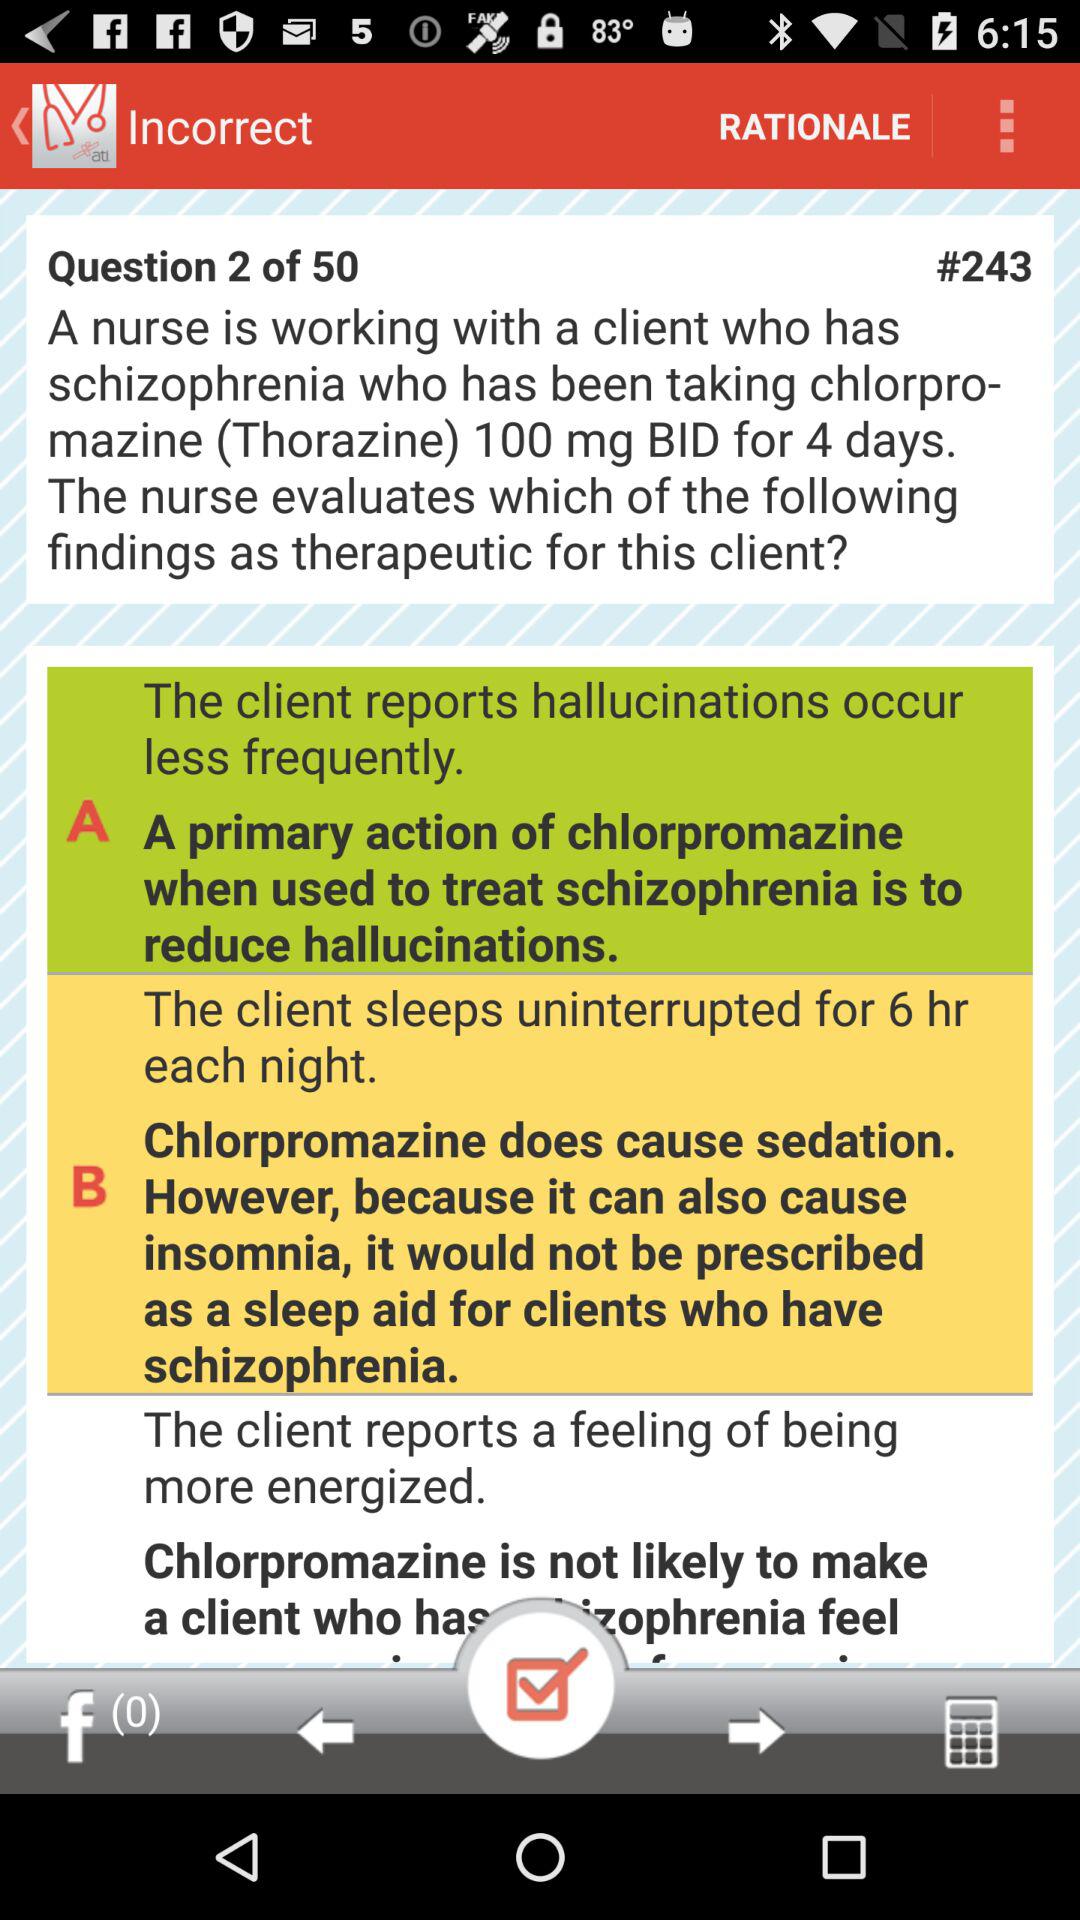 The height and width of the screenshot is (1920, 1080). What do you see at coordinates (324, 1730) in the screenshot?
I see `open the app next to the (0)` at bounding box center [324, 1730].